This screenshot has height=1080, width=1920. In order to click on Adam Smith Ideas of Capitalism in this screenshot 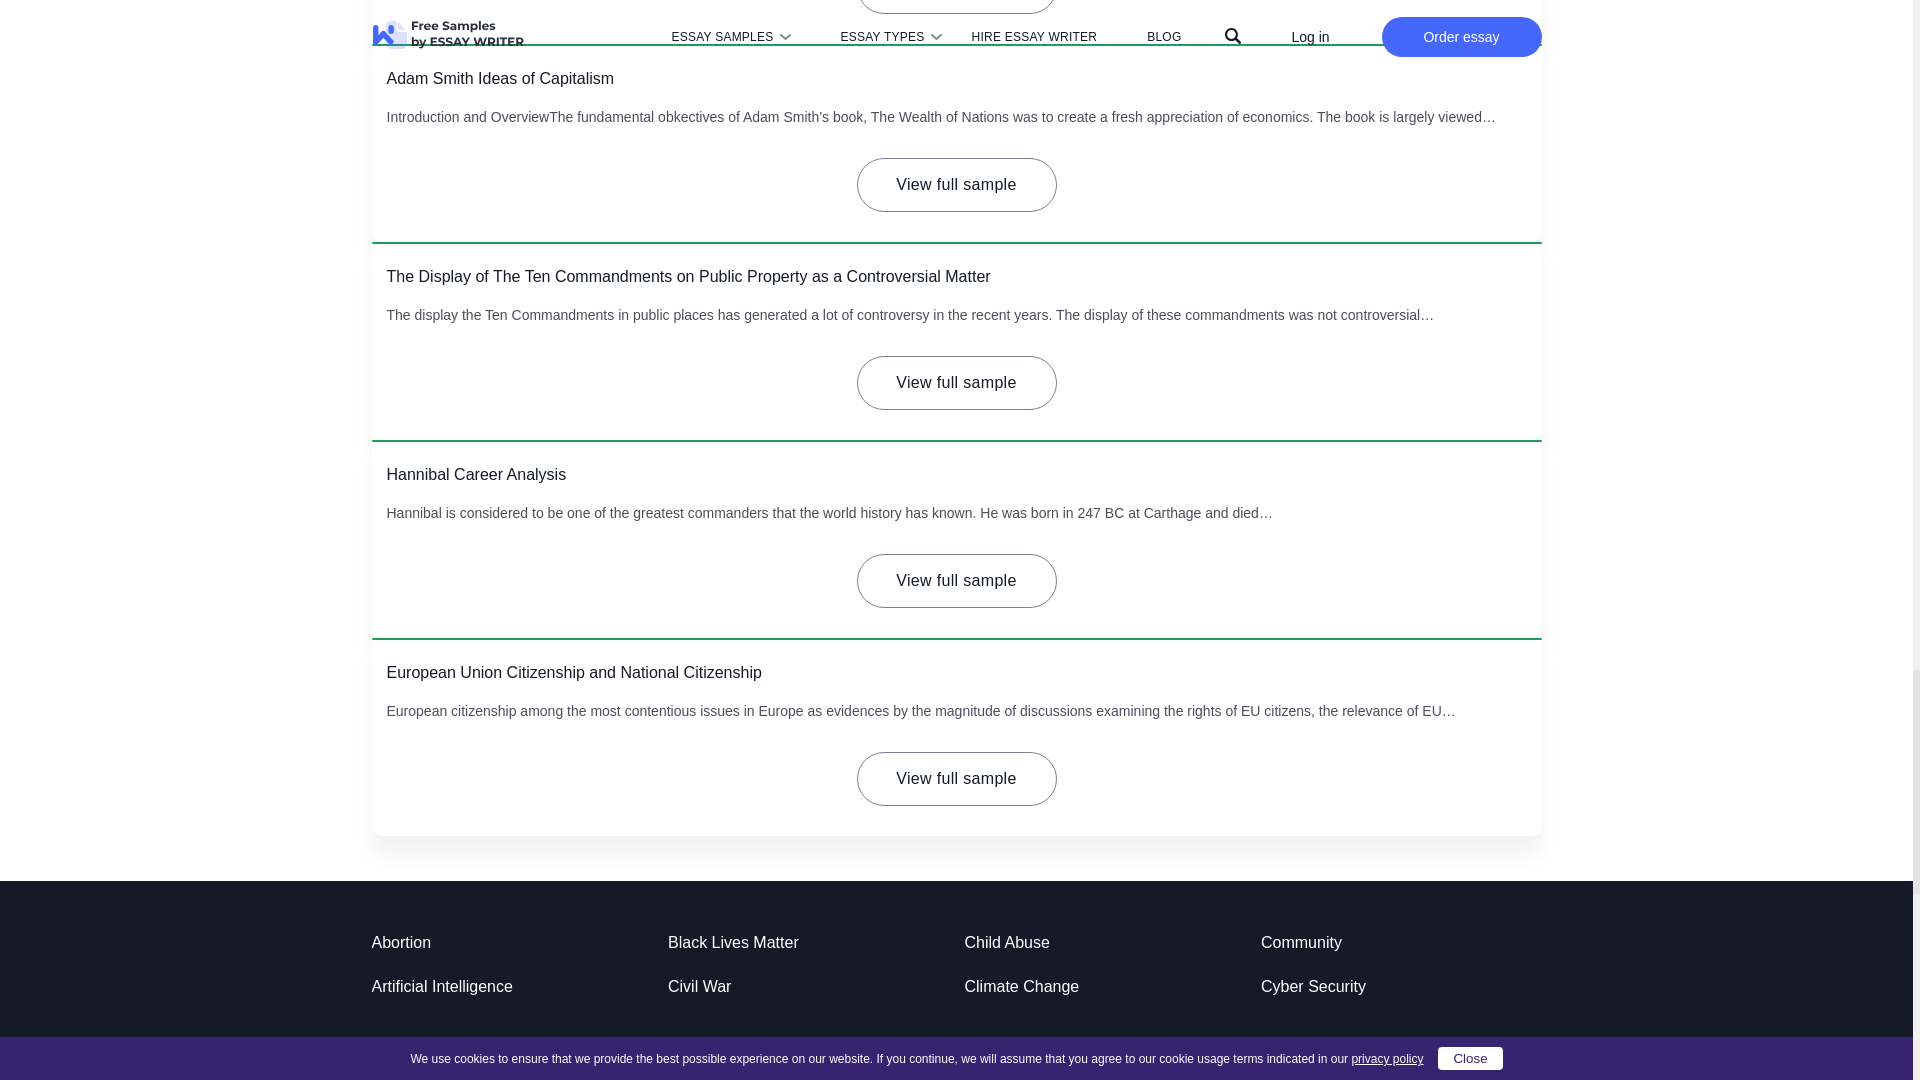, I will do `click(500, 78)`.